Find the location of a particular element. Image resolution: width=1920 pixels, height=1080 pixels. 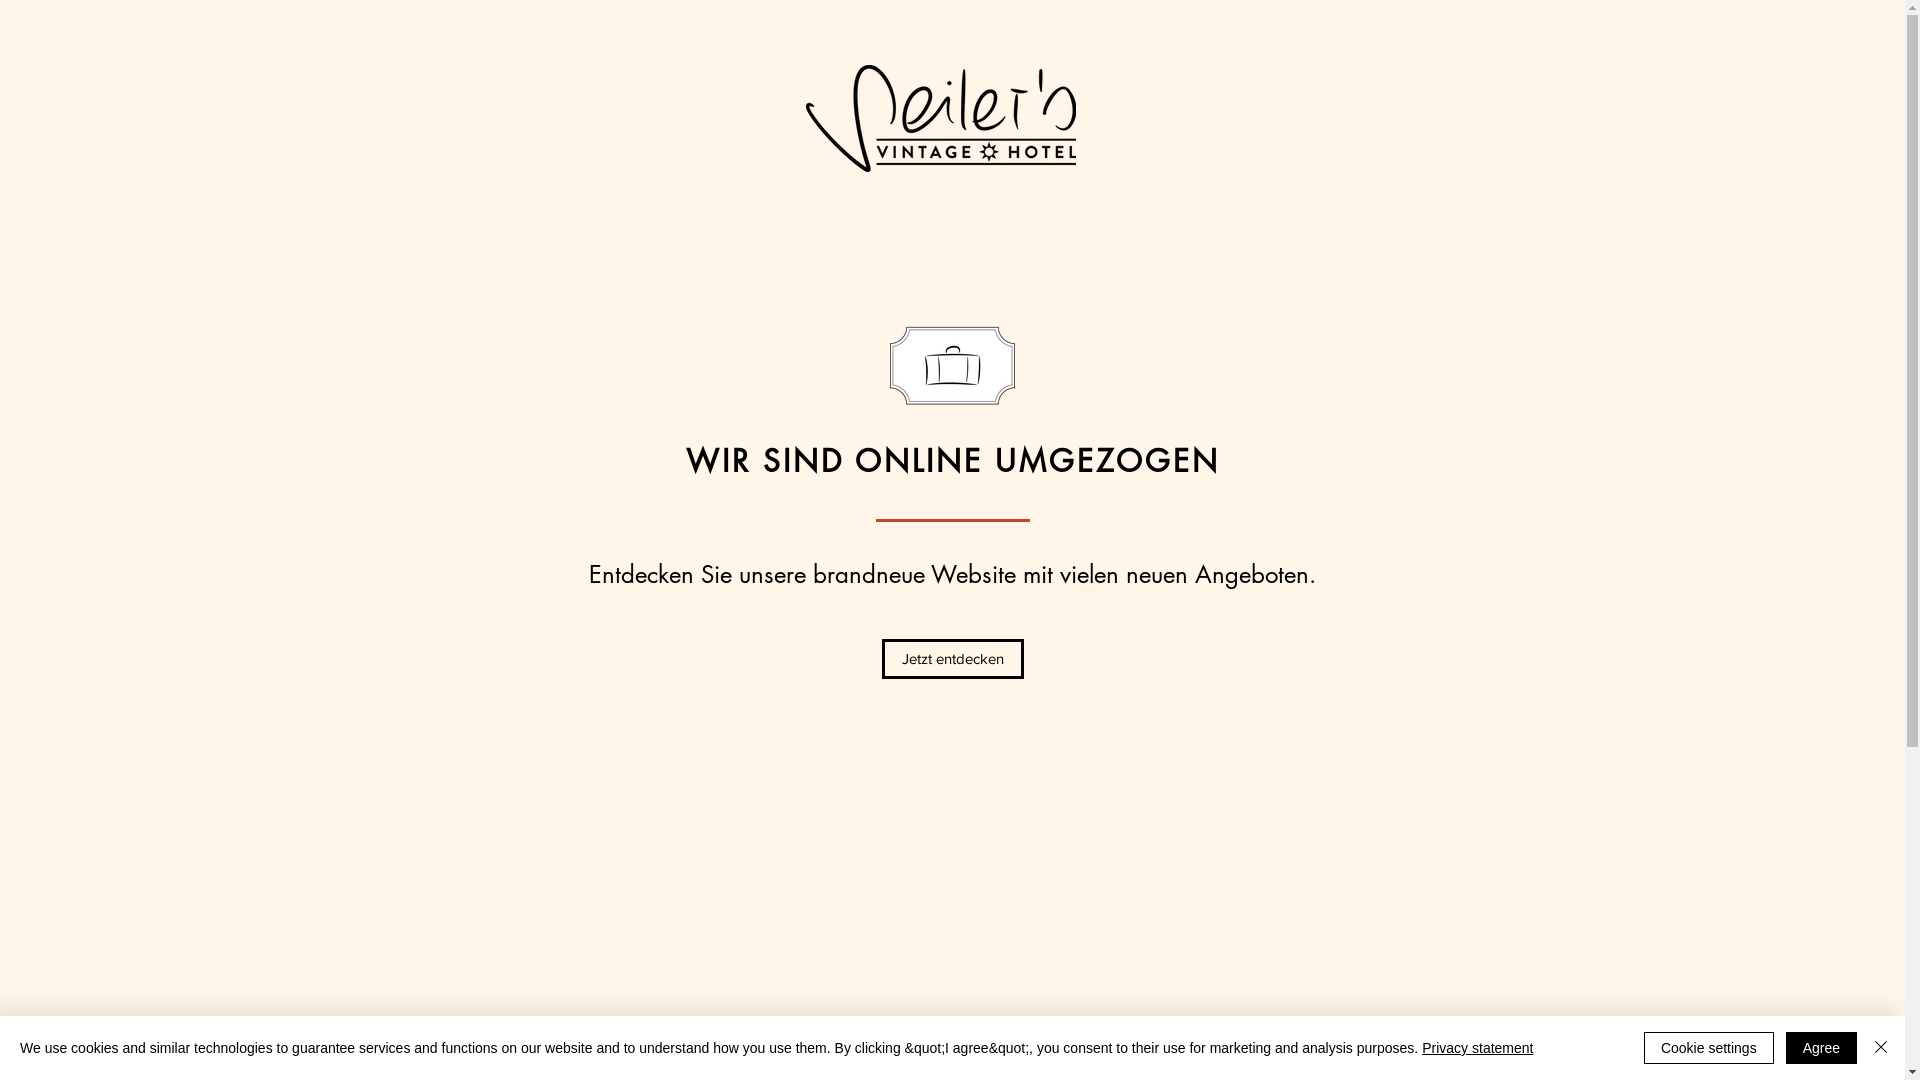

Seilers-Logo-schwarz.png is located at coordinates (941, 118).